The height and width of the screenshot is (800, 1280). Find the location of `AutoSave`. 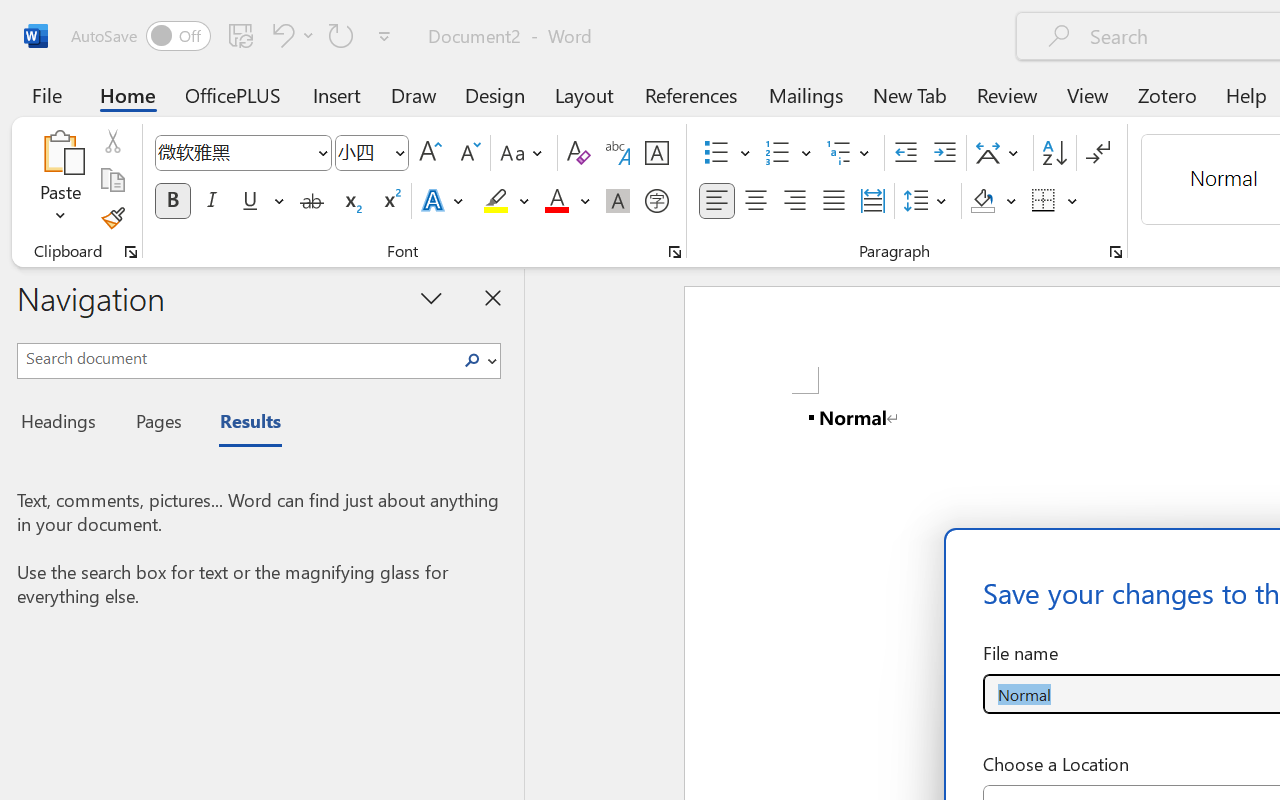

AutoSave is located at coordinates (140, 36).